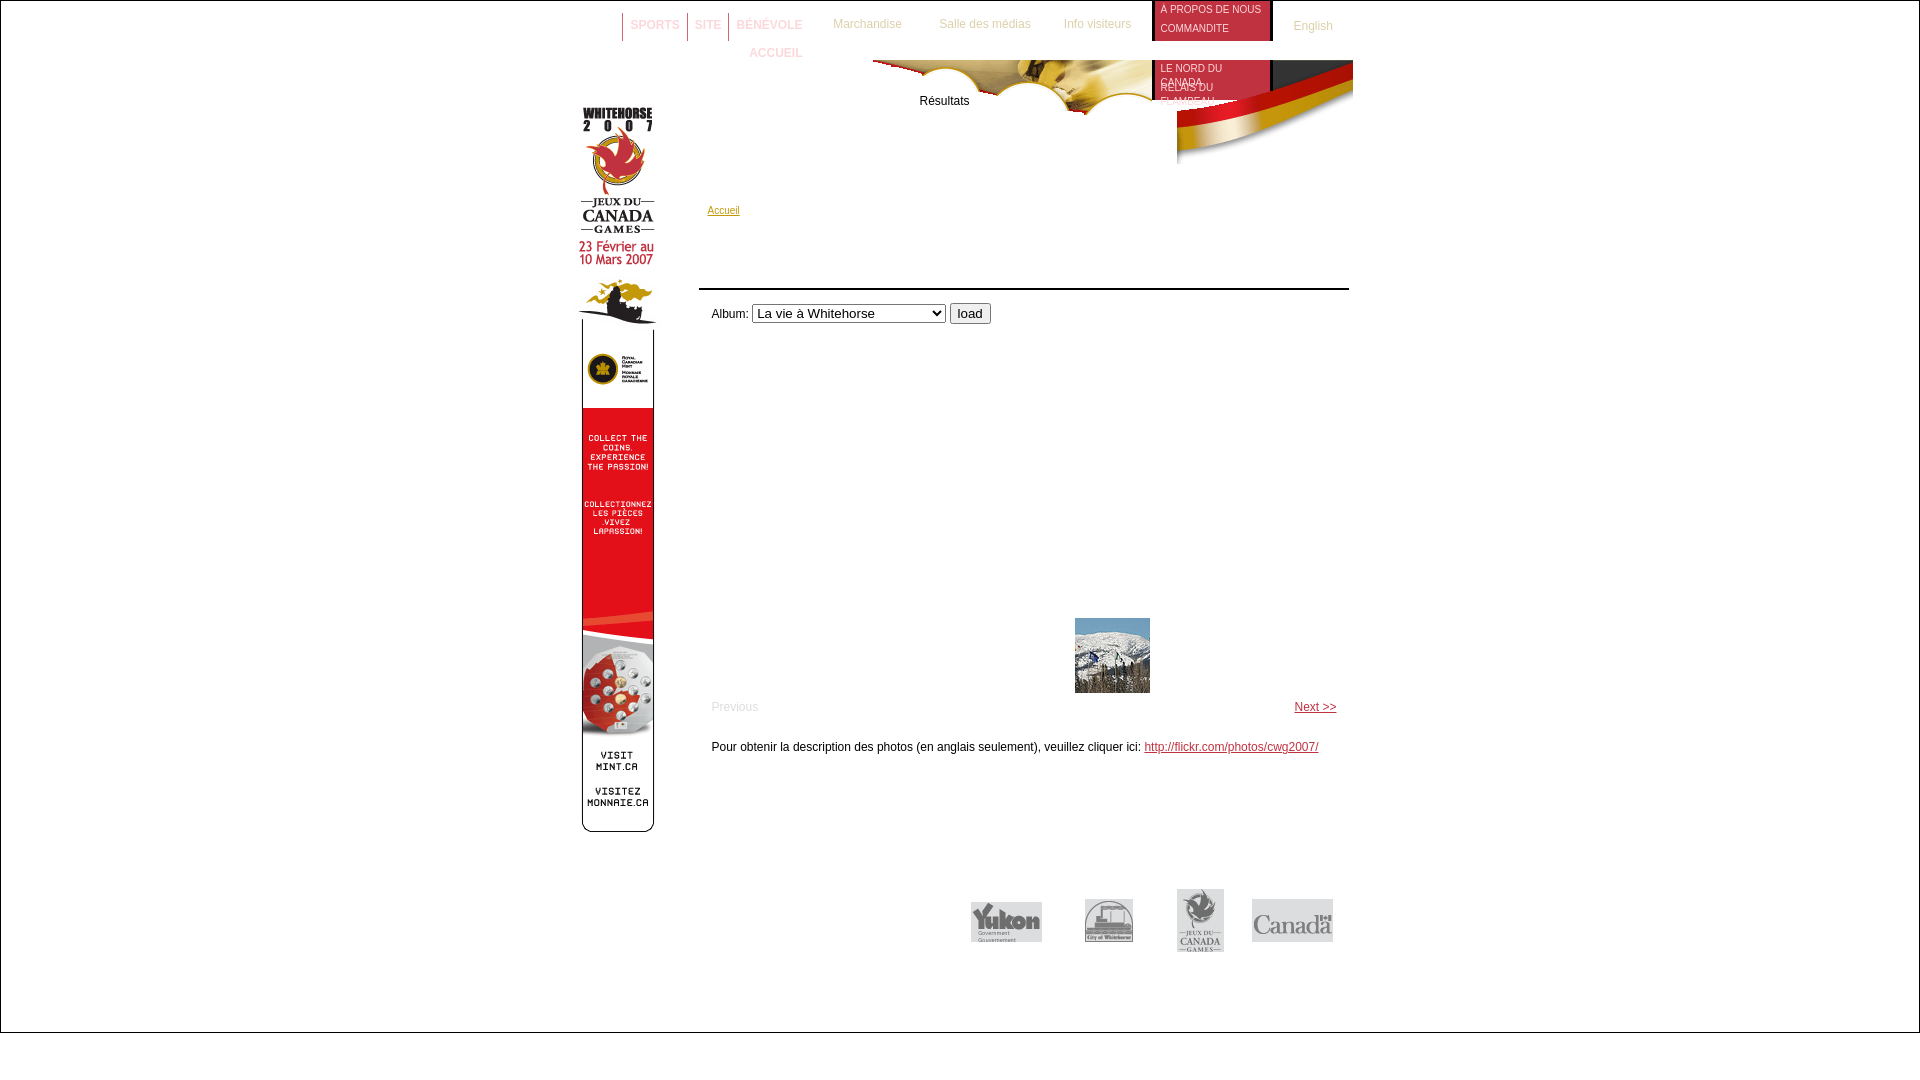 The image size is (1920, 1080). Describe the element at coordinates (970, 314) in the screenshot. I see `load` at that location.